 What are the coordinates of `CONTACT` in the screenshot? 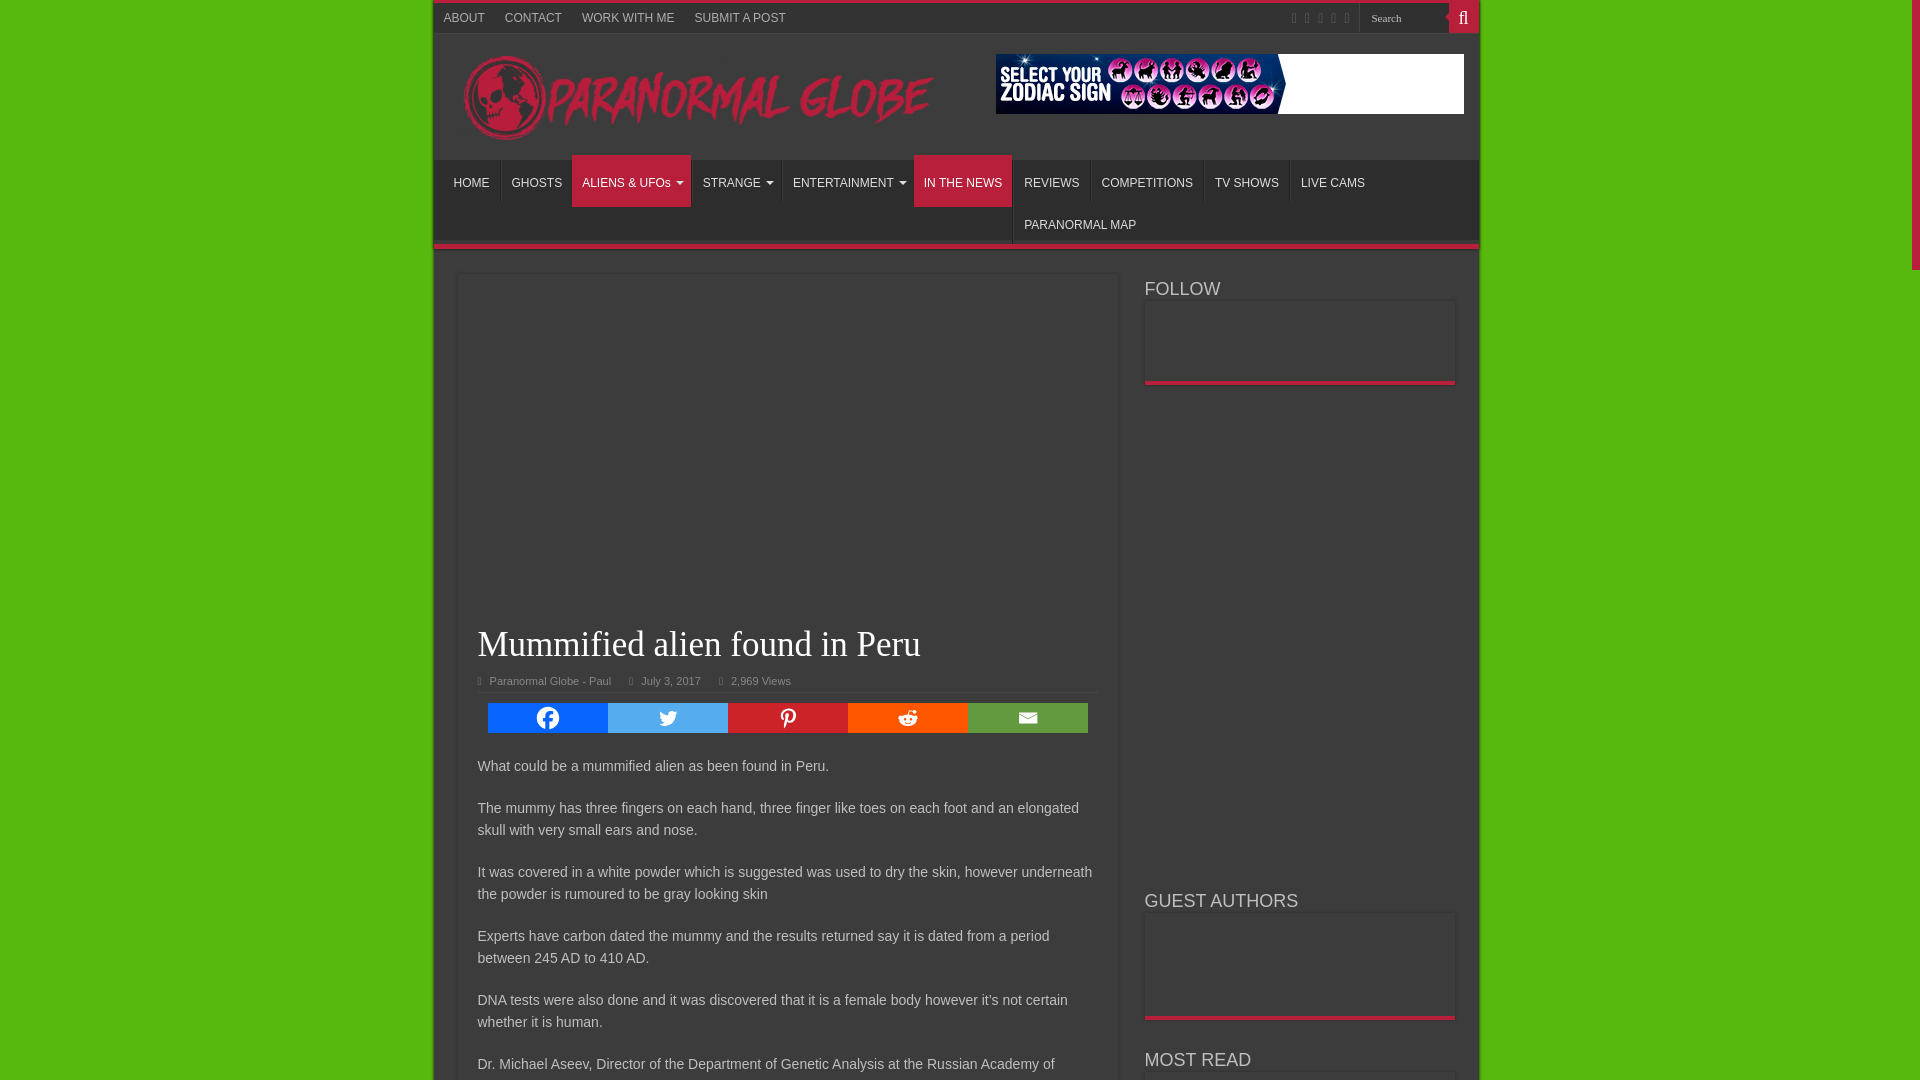 It's located at (534, 18).